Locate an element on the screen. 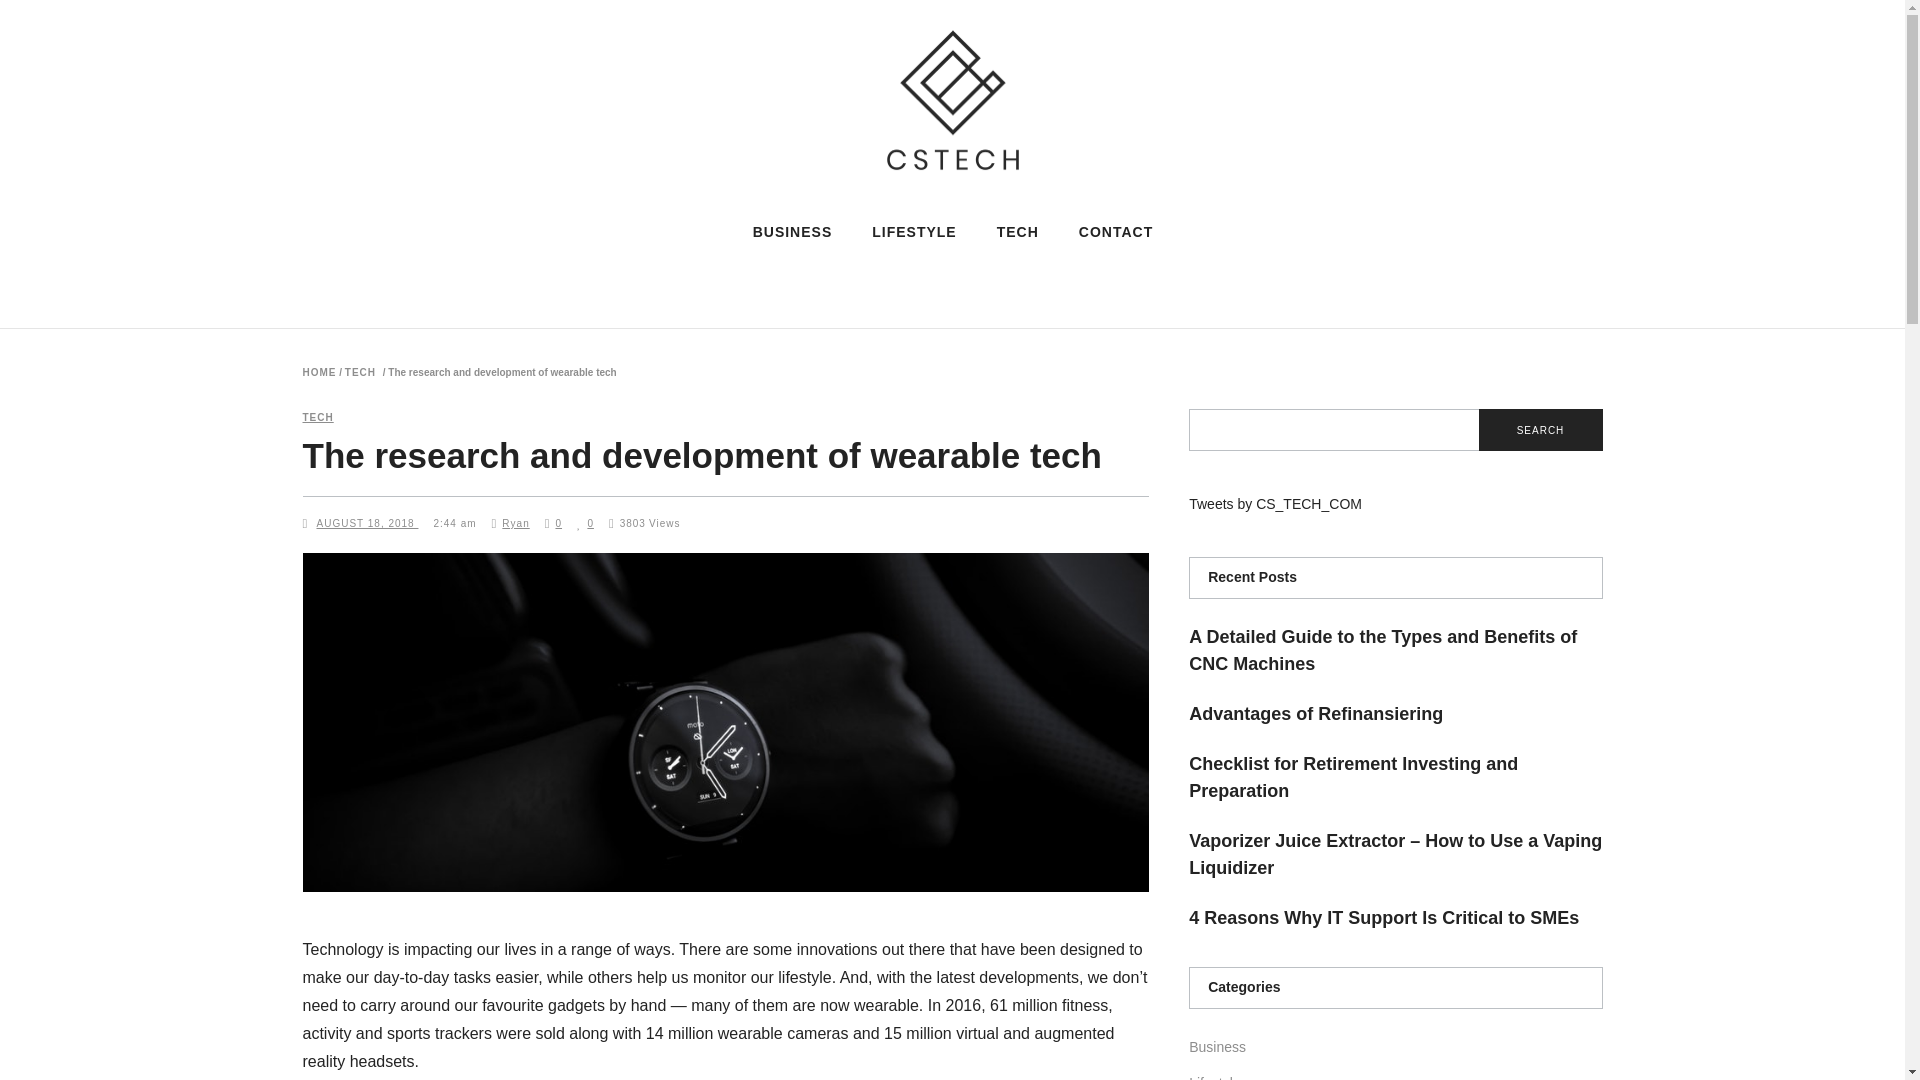  BUSINESS is located at coordinates (792, 231).